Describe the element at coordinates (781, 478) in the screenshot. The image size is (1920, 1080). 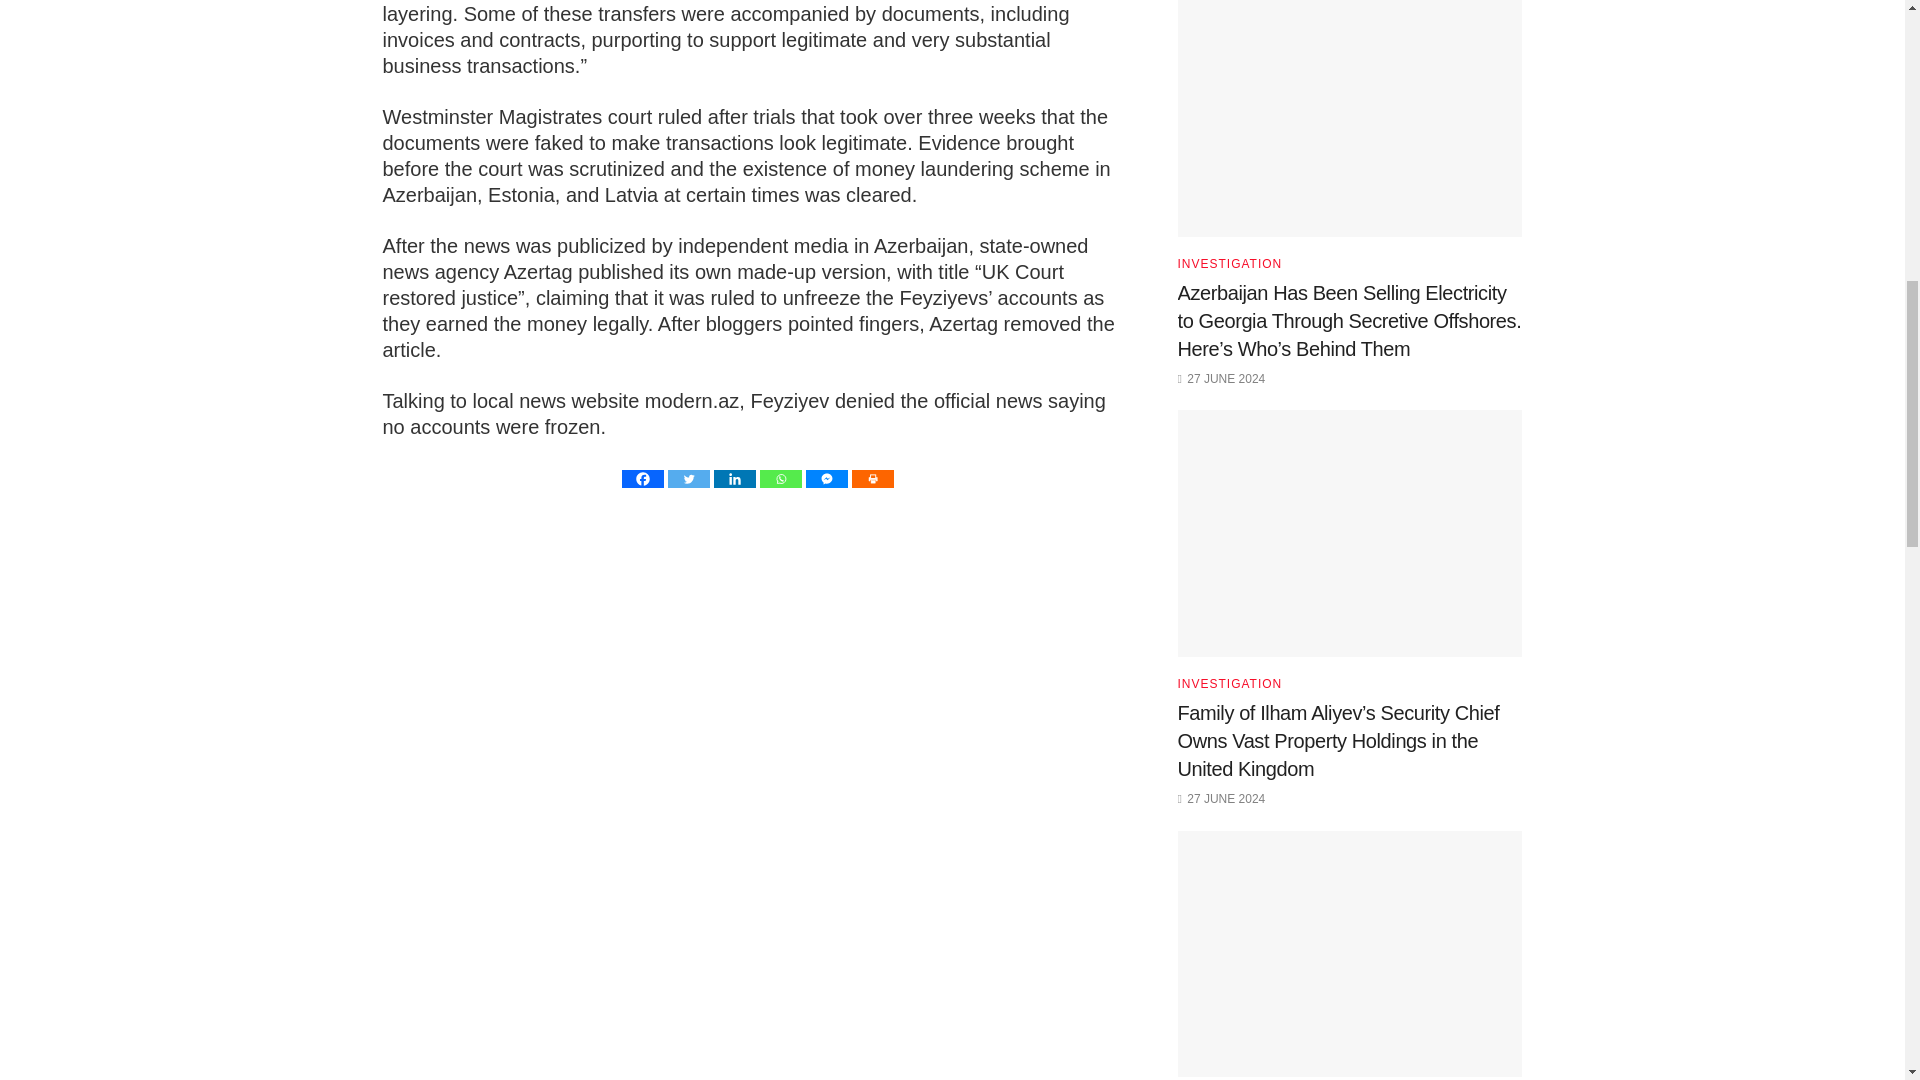
I see `Whatsapp` at that location.